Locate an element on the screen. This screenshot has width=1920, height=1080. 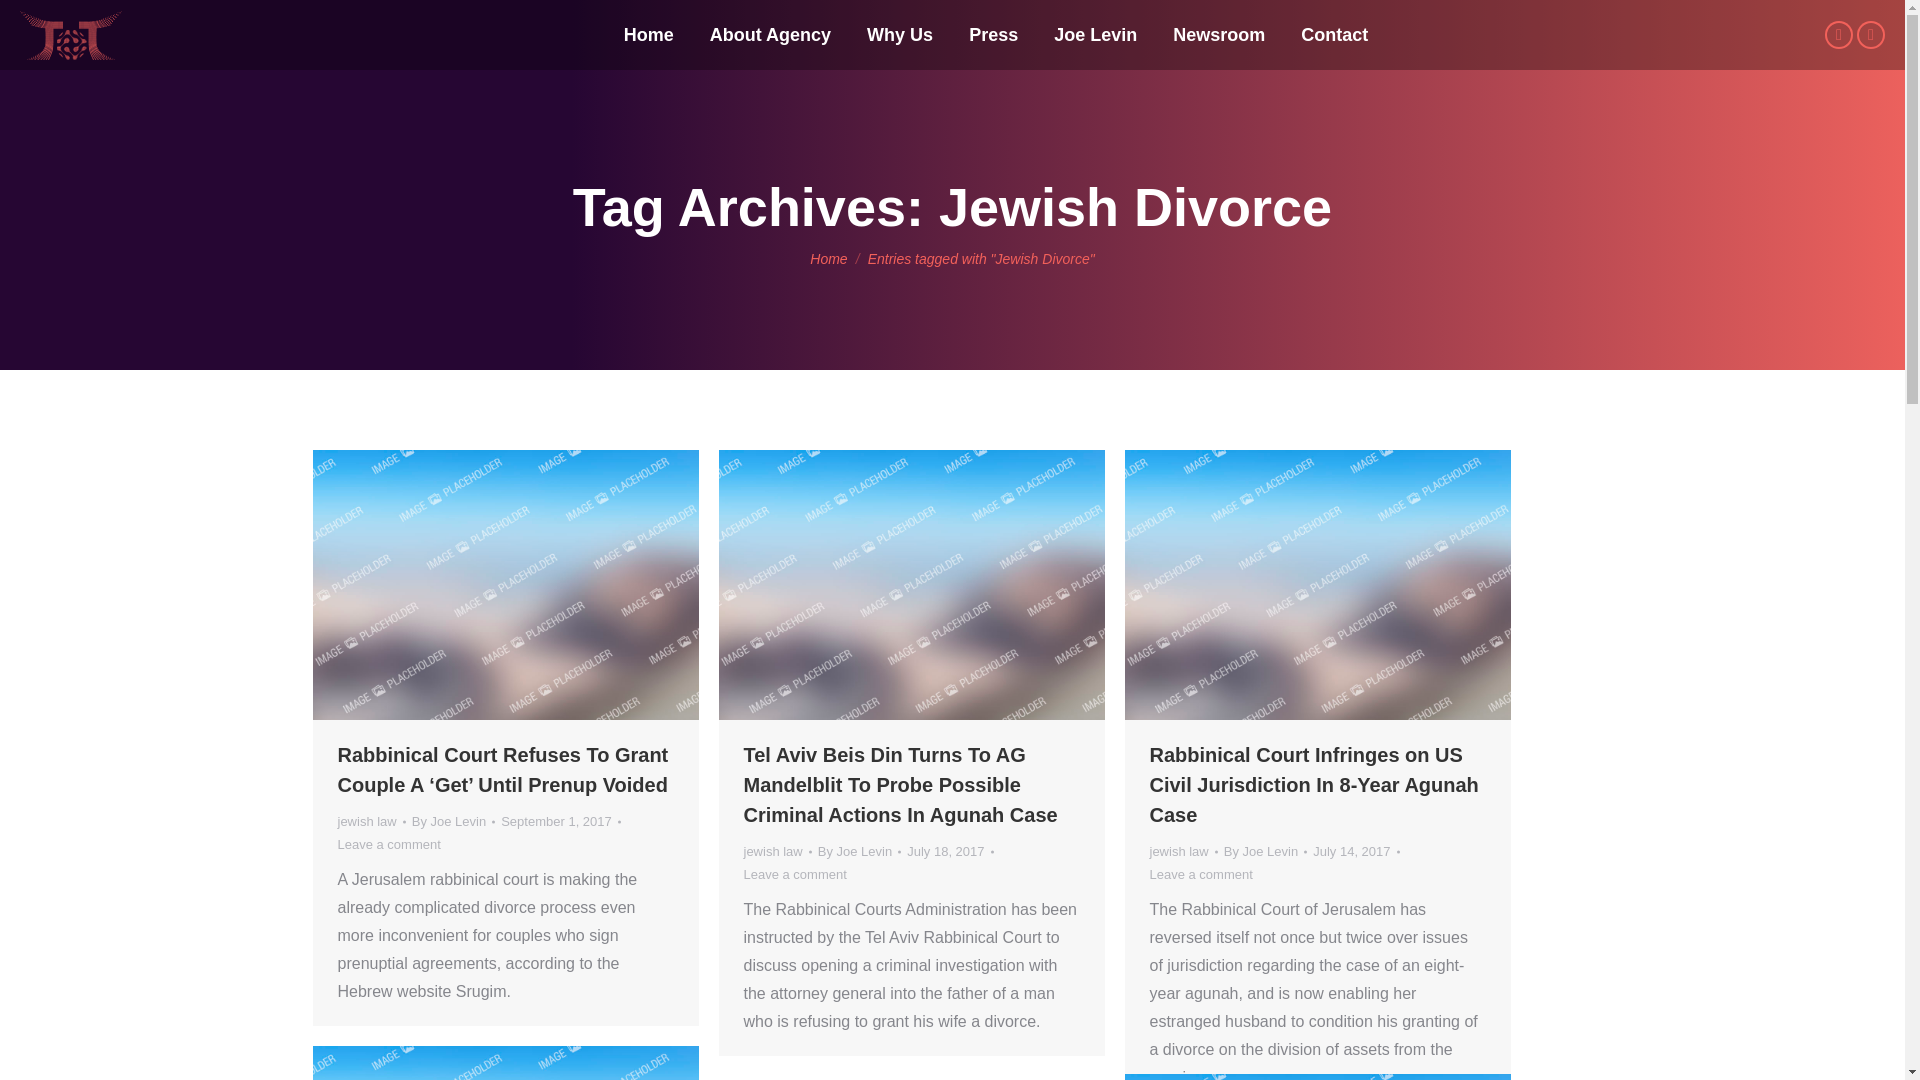
Joe Levin is located at coordinates (1095, 34).